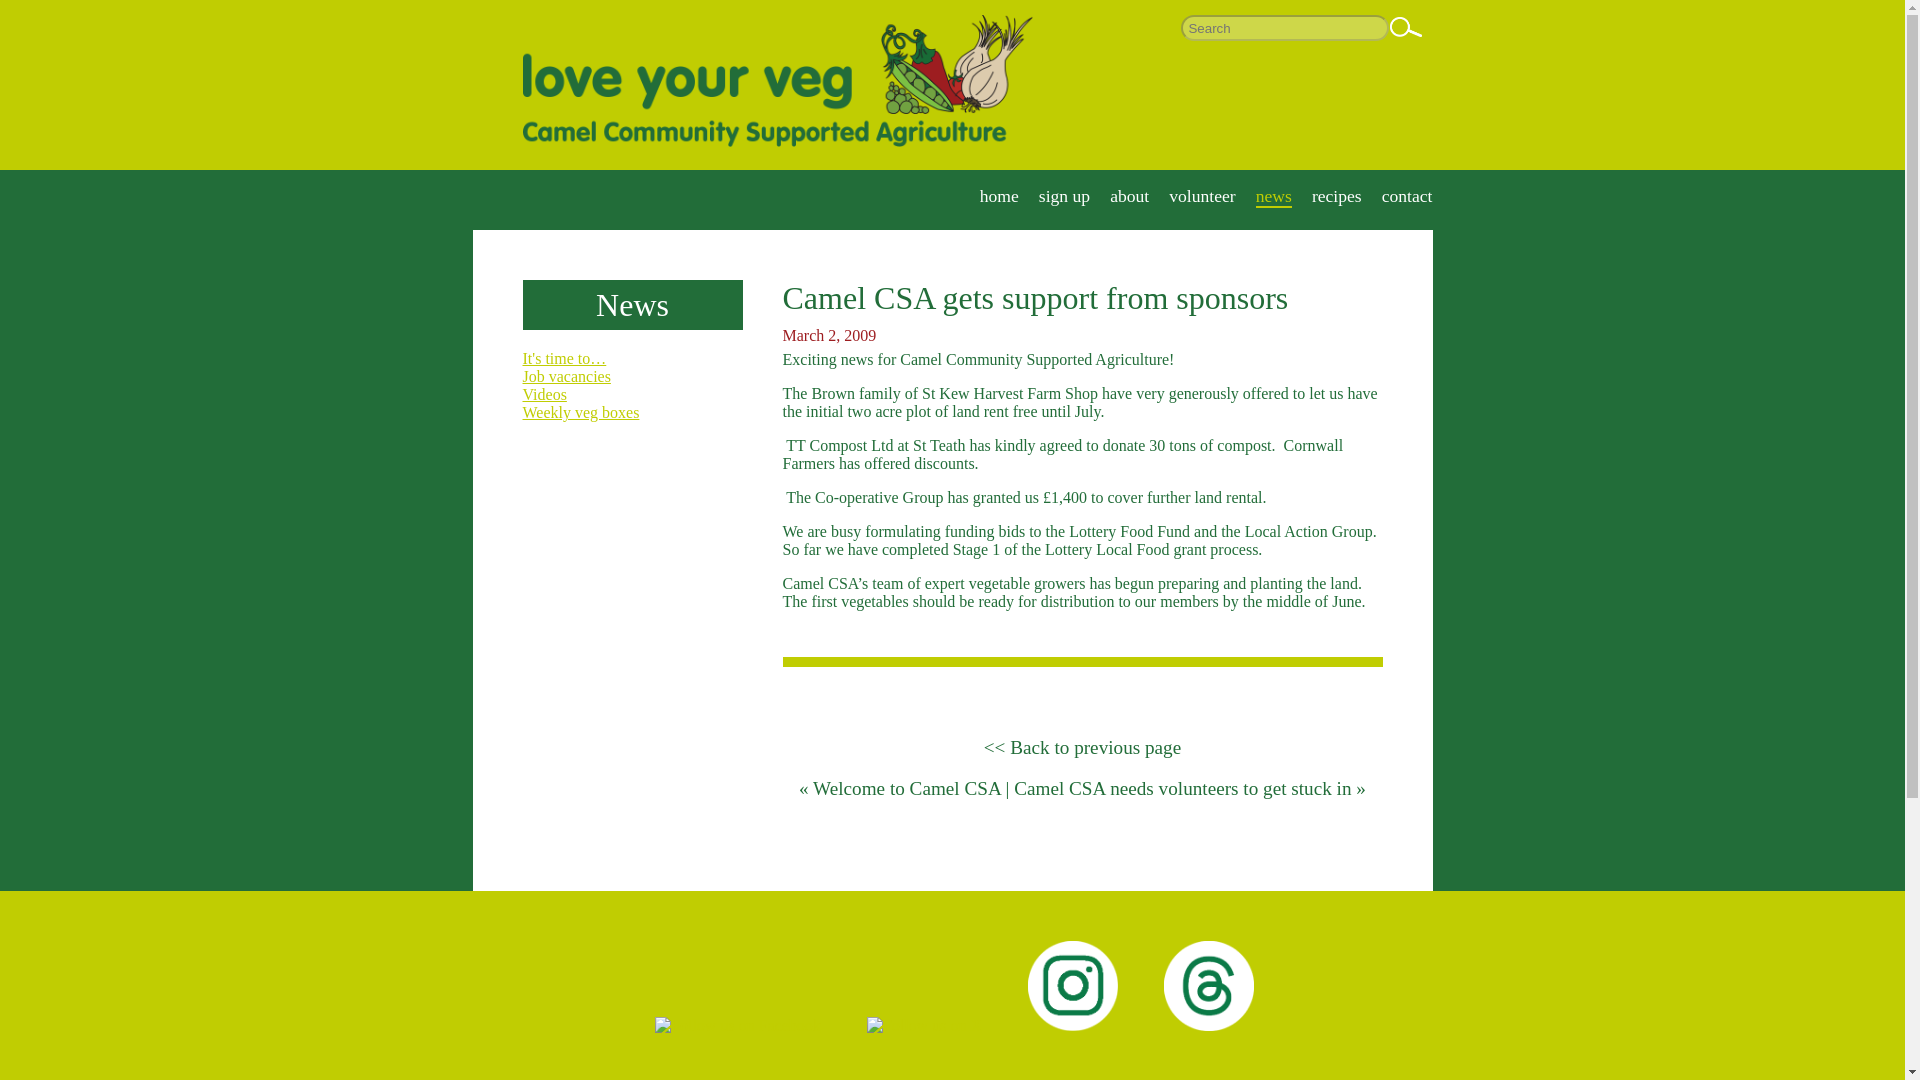 This screenshot has height=1080, width=1920. Describe the element at coordinates (906, 788) in the screenshot. I see `Welcome to Camel CSA` at that location.